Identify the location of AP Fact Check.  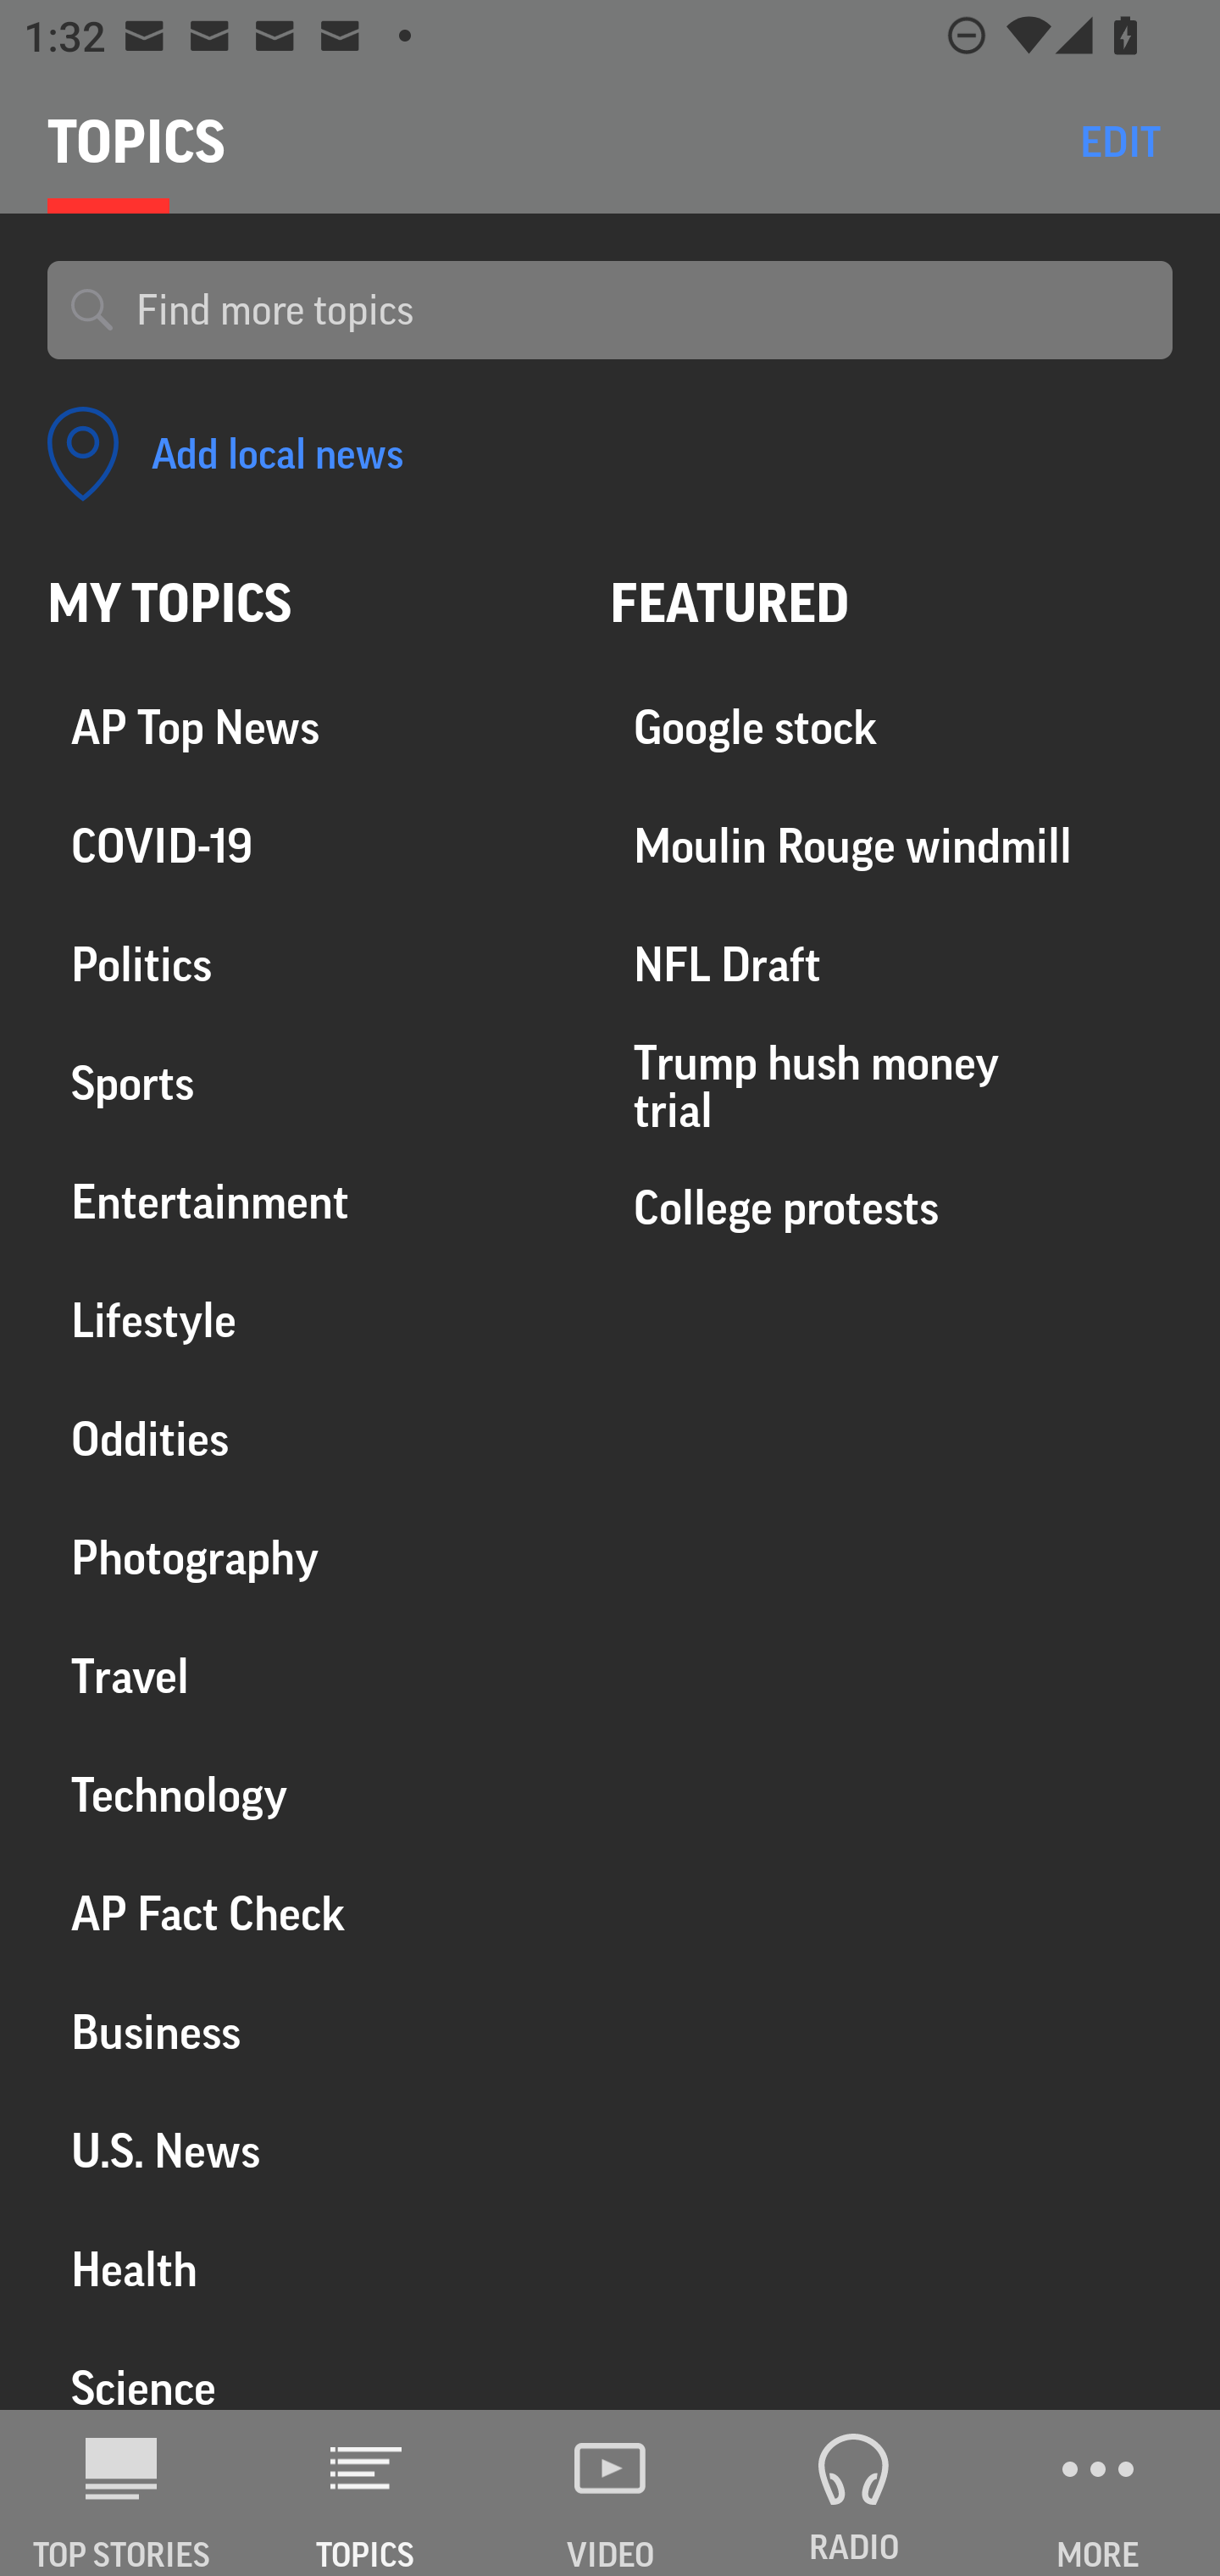
(305, 1913).